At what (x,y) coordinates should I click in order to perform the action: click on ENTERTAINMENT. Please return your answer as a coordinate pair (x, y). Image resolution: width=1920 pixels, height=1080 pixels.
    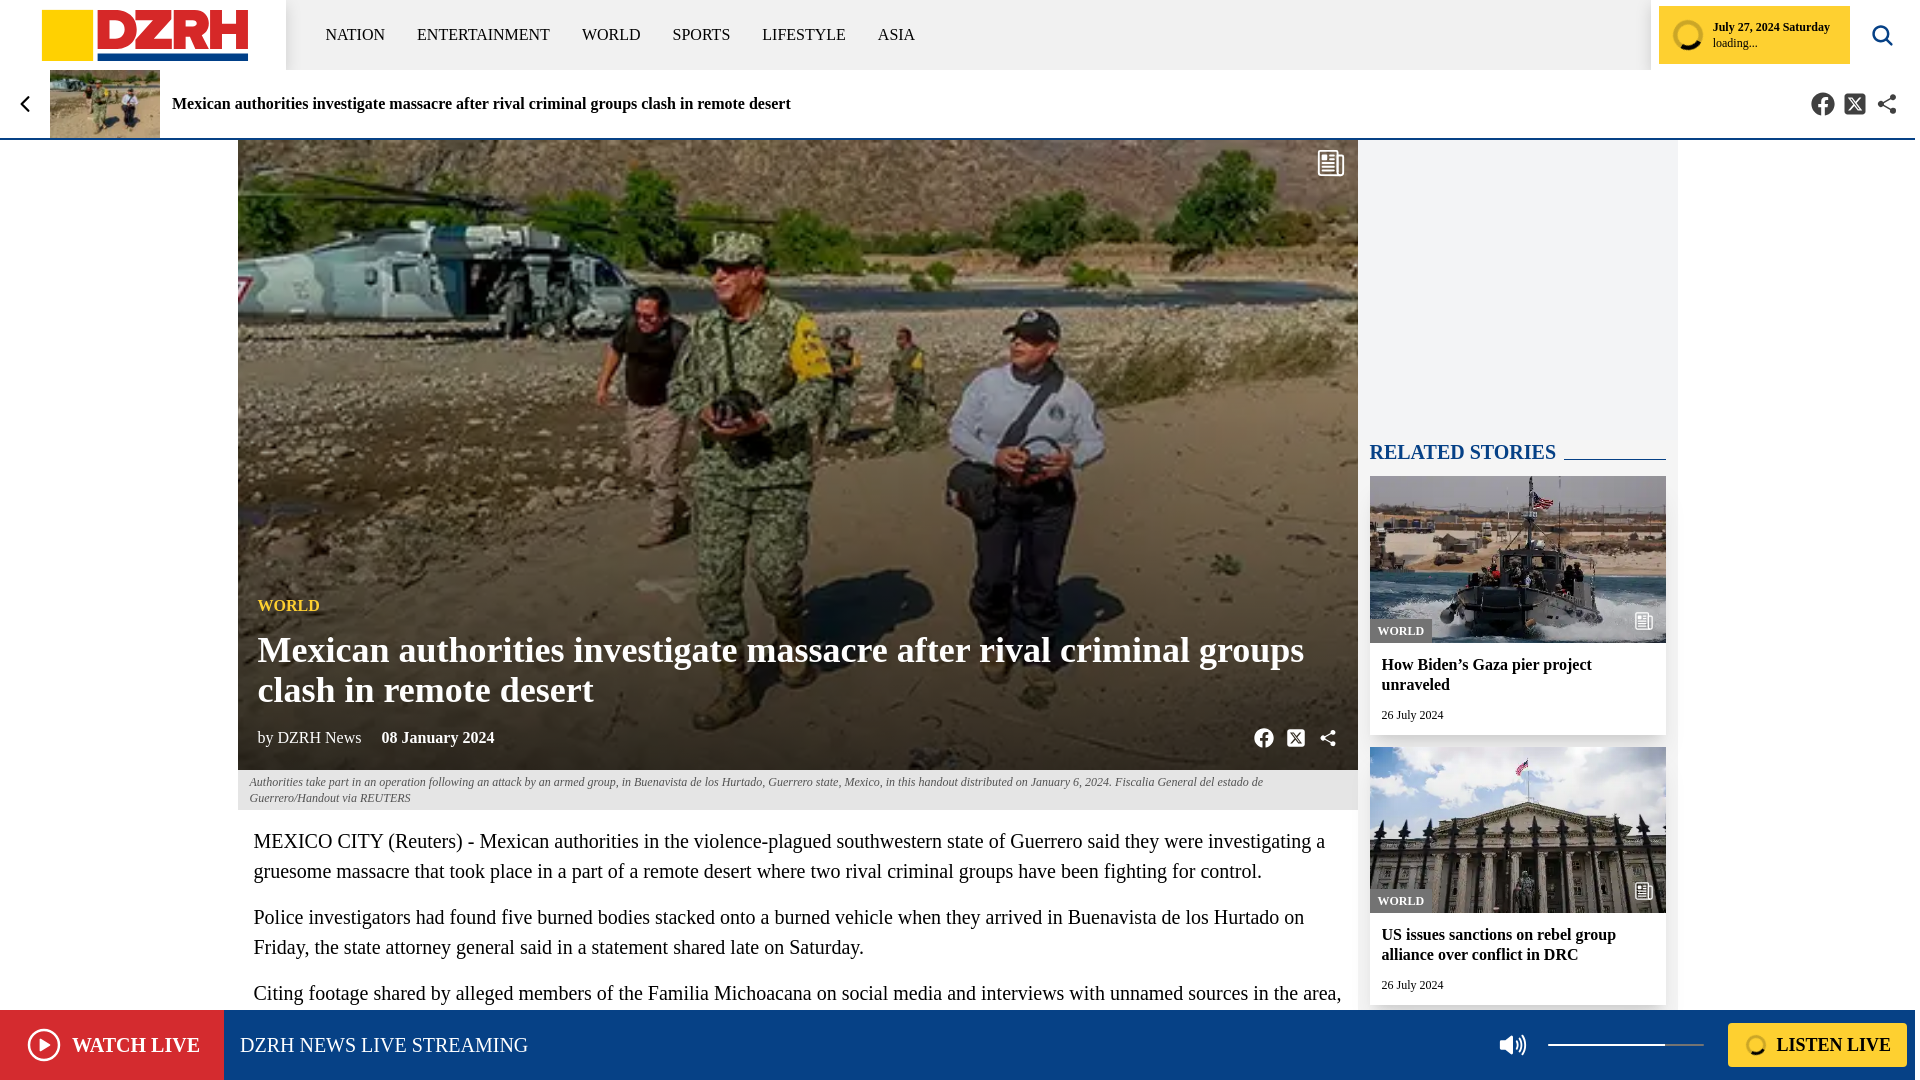
    Looking at the image, I should click on (482, 34).